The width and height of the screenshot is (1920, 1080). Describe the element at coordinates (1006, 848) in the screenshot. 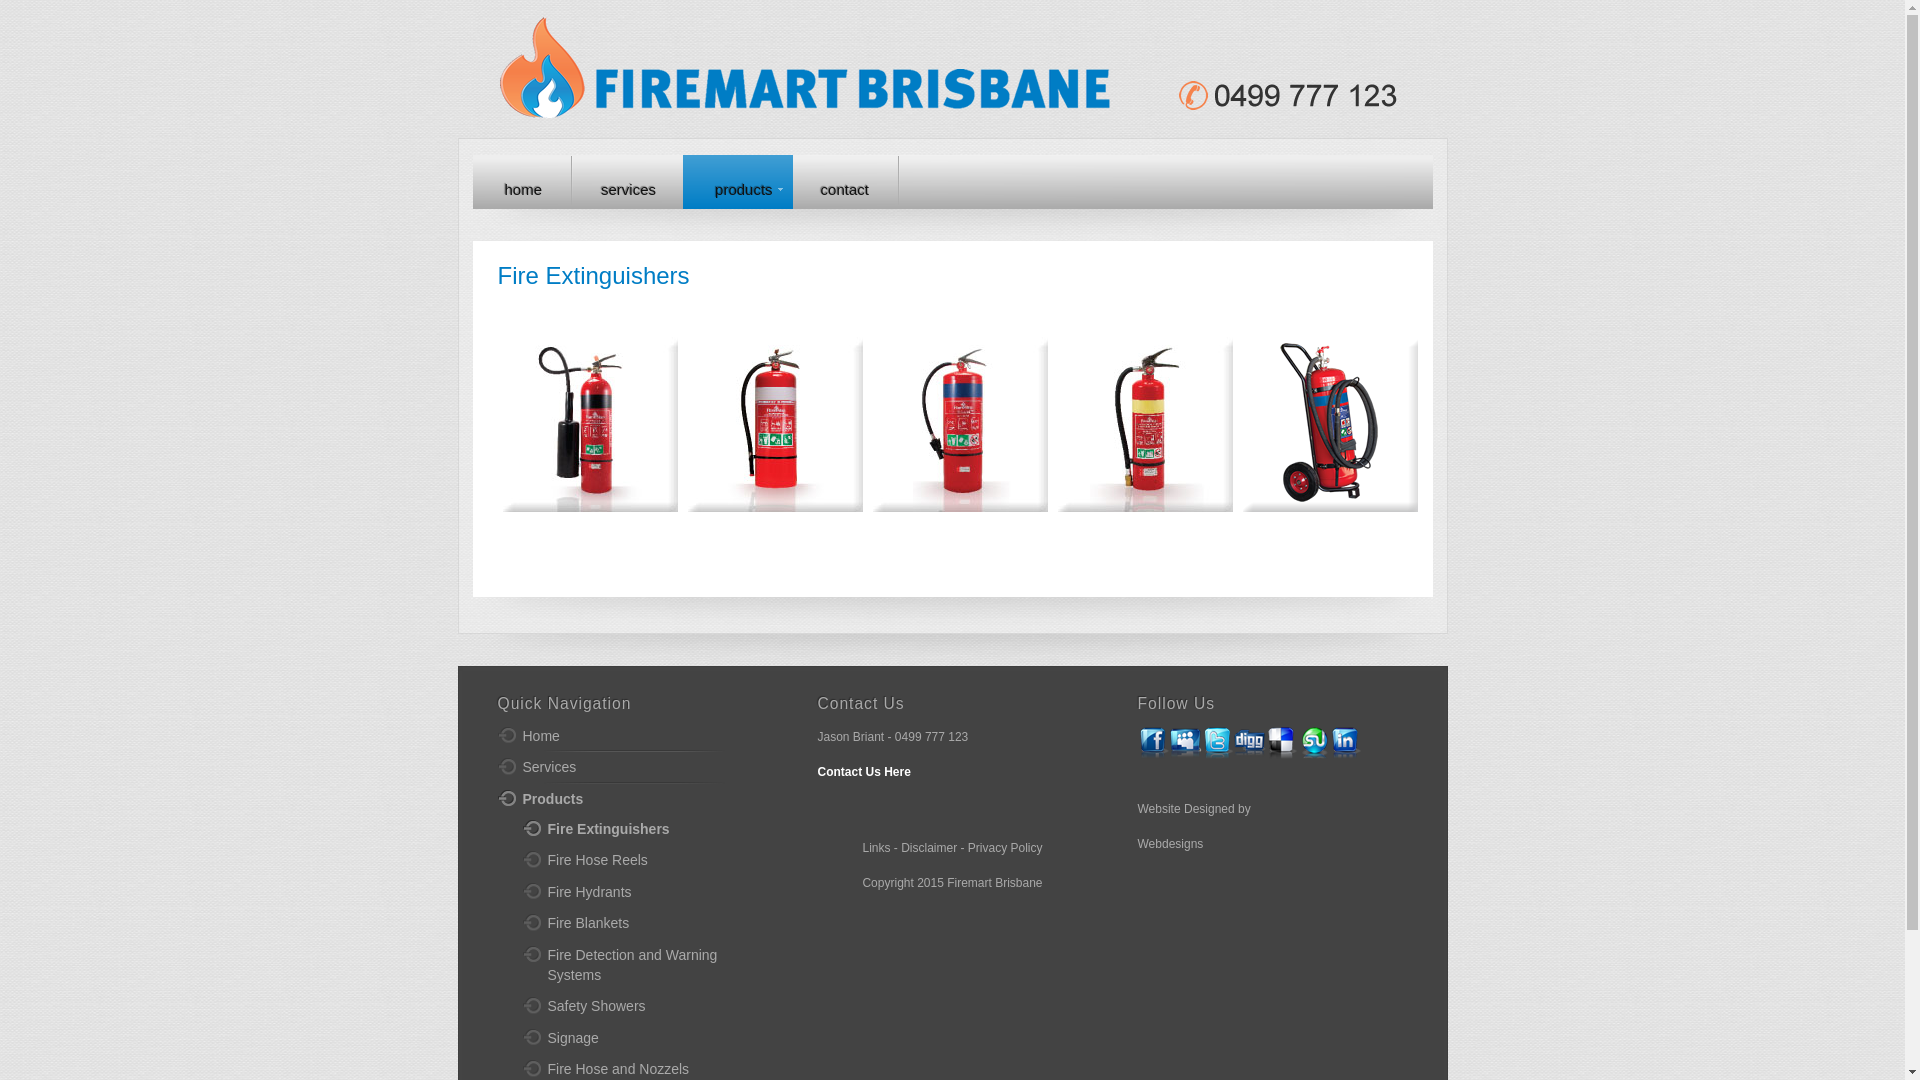

I see `Privacy Policy` at that location.